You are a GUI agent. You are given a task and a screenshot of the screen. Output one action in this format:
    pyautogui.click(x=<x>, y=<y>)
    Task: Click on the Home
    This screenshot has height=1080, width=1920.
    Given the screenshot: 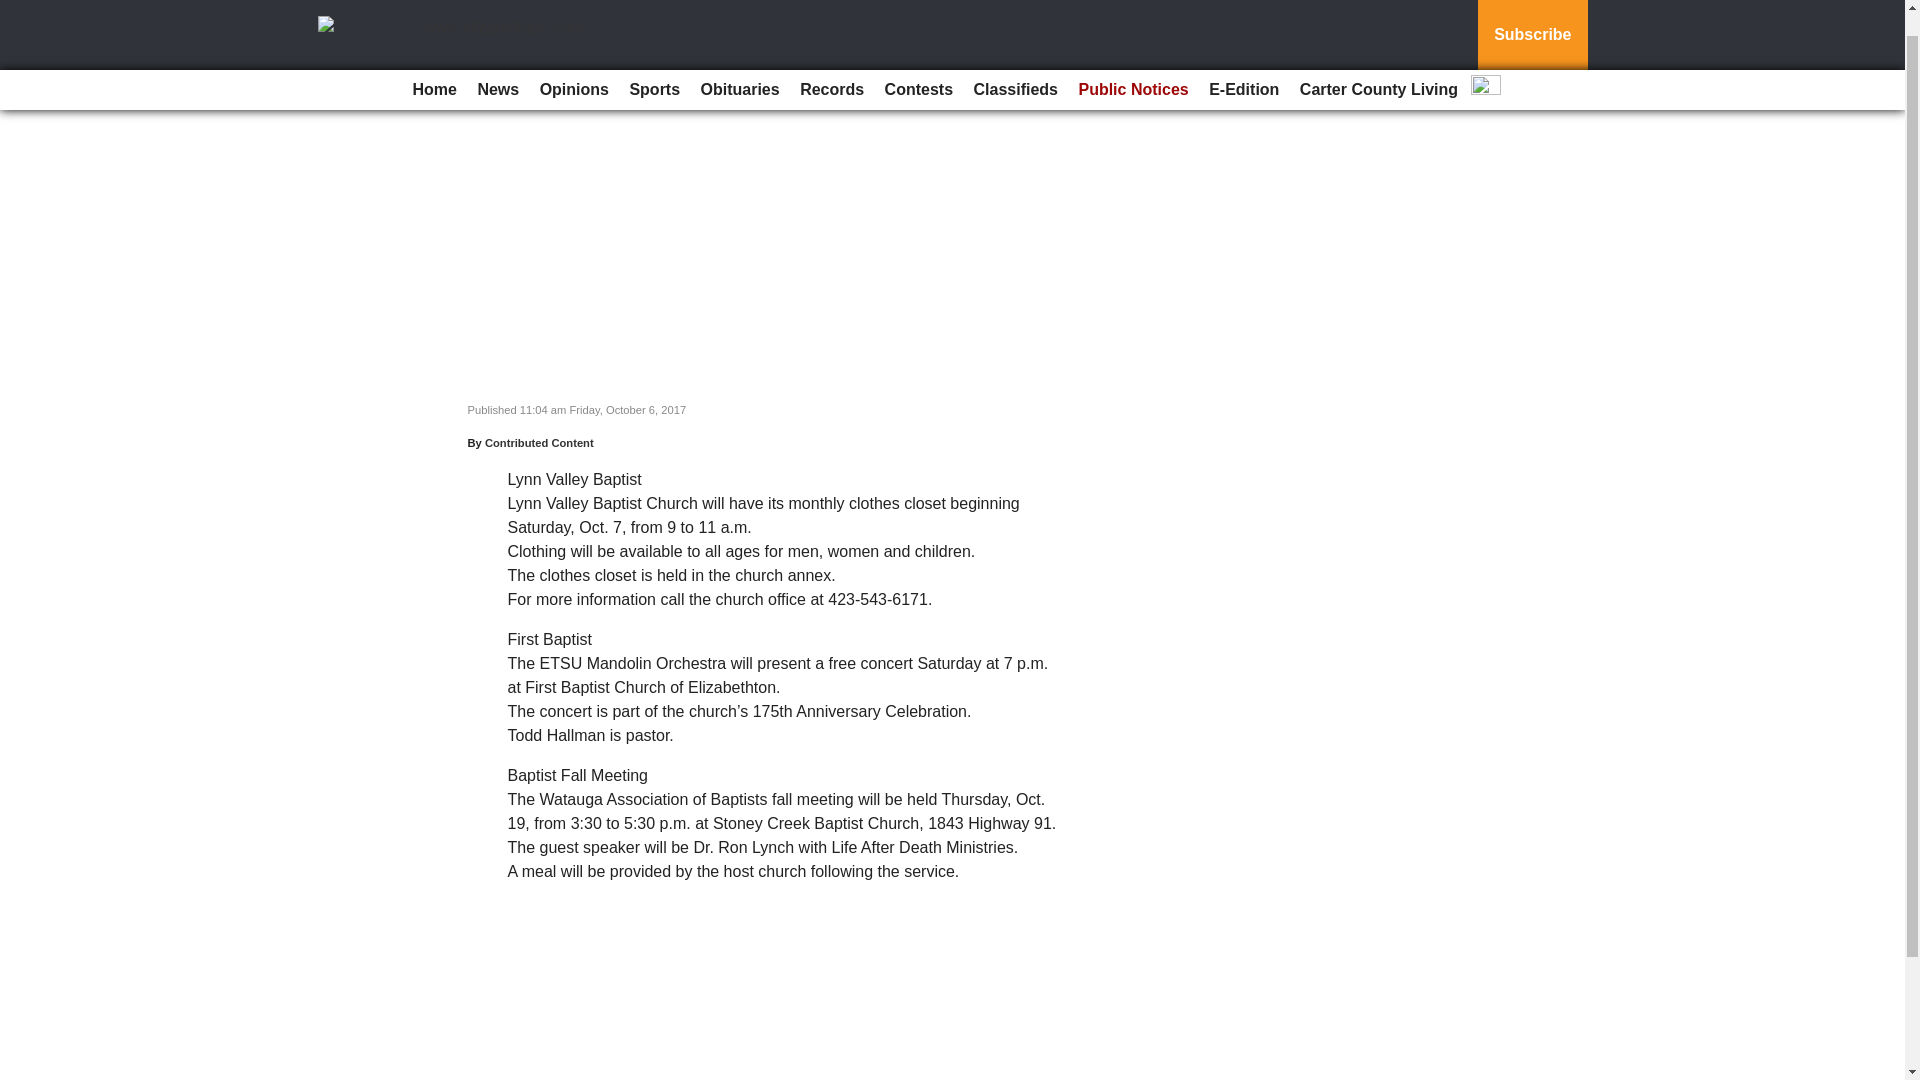 What is the action you would take?
    pyautogui.click(x=434, y=65)
    